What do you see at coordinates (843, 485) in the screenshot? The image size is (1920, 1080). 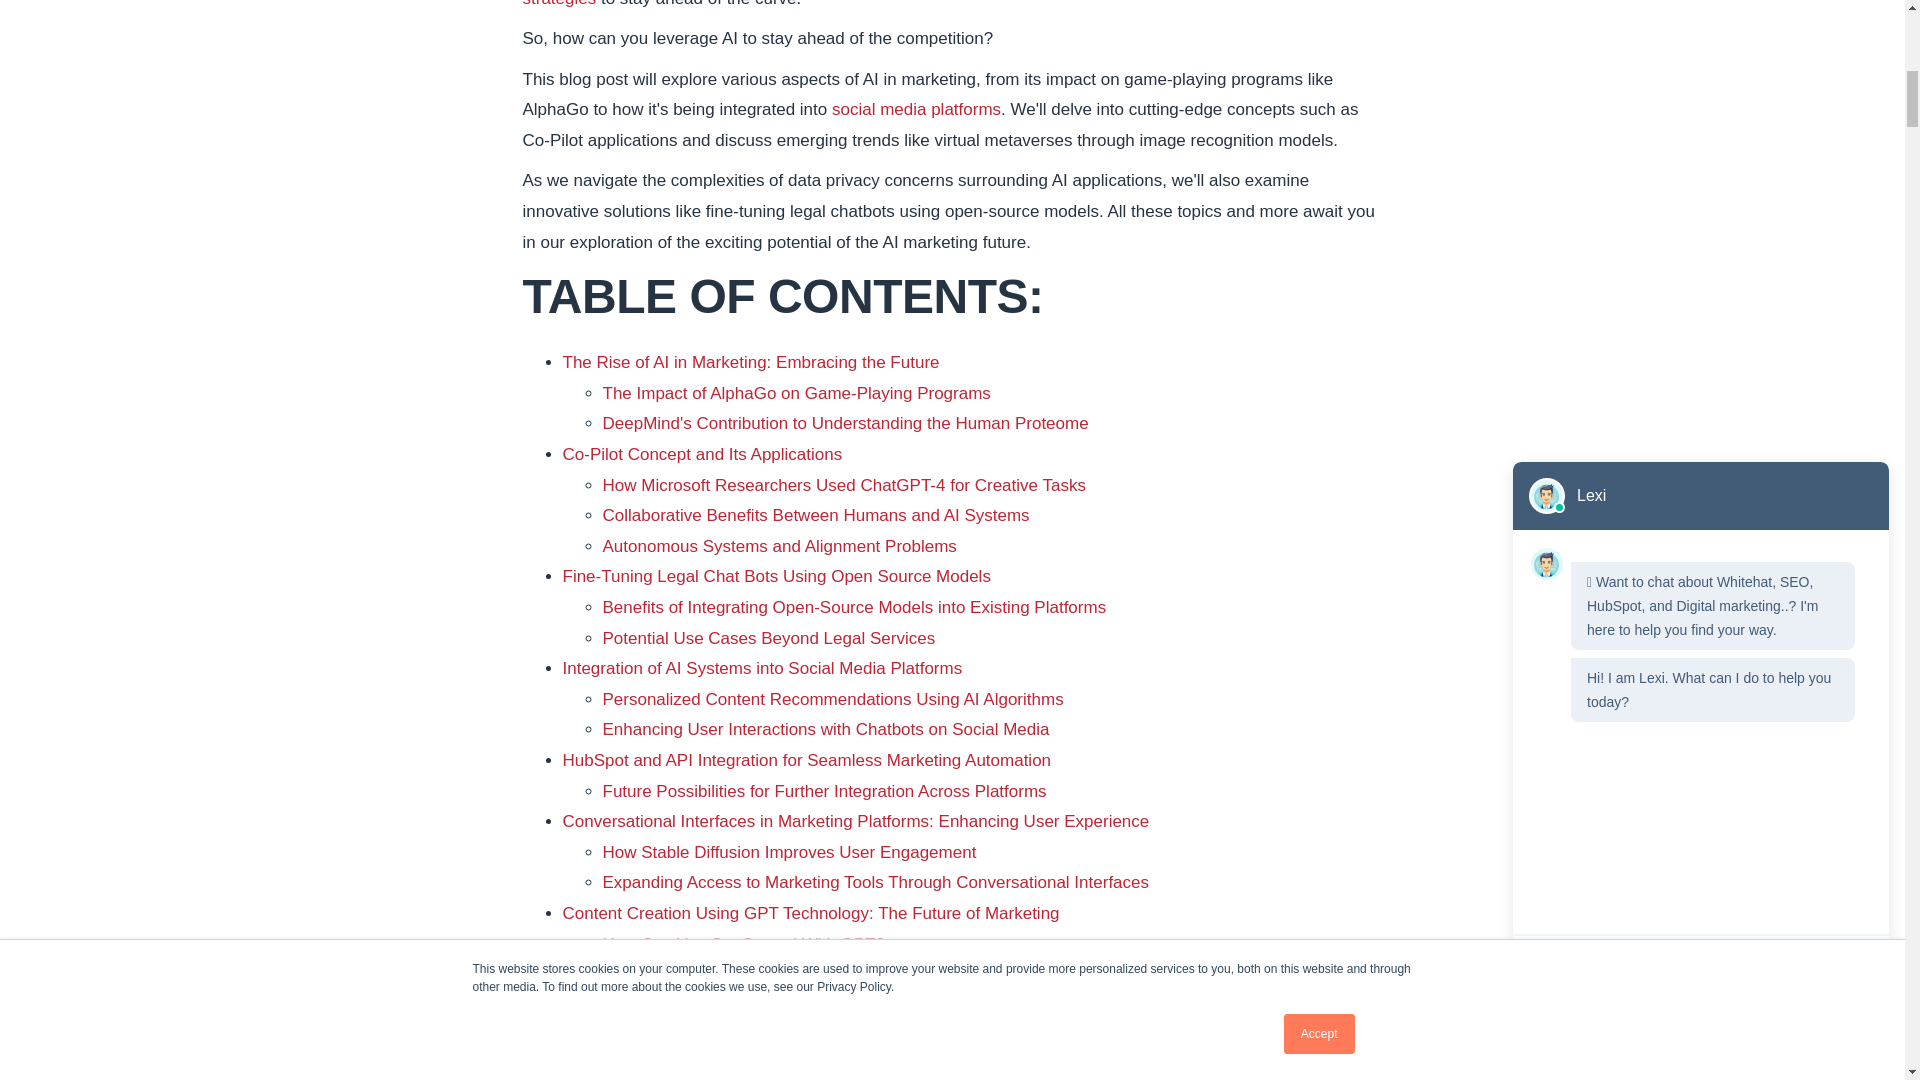 I see `How Microsoft Researchers Used ChatGPT-4 for Creative Tasks` at bounding box center [843, 485].